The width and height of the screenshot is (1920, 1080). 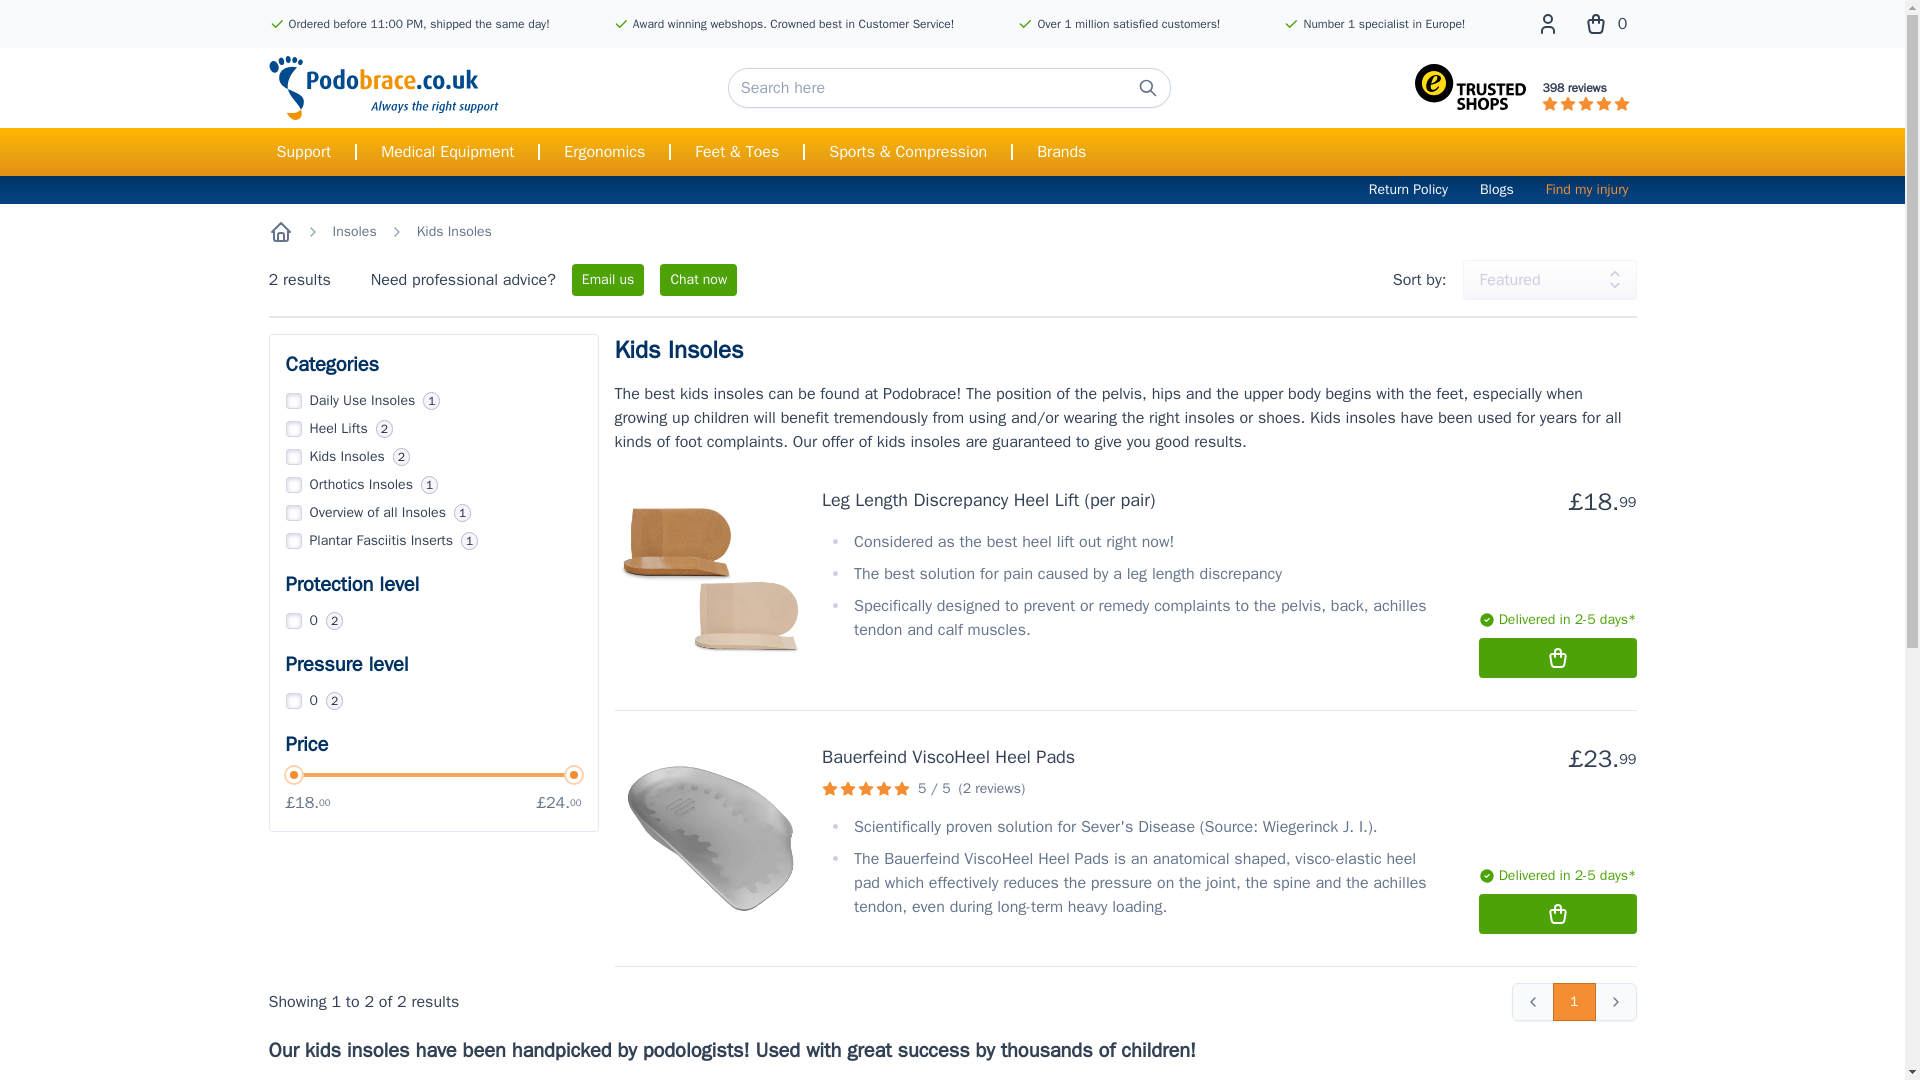 What do you see at coordinates (294, 512) in the screenshot?
I see `Overview of all Insoles` at bounding box center [294, 512].